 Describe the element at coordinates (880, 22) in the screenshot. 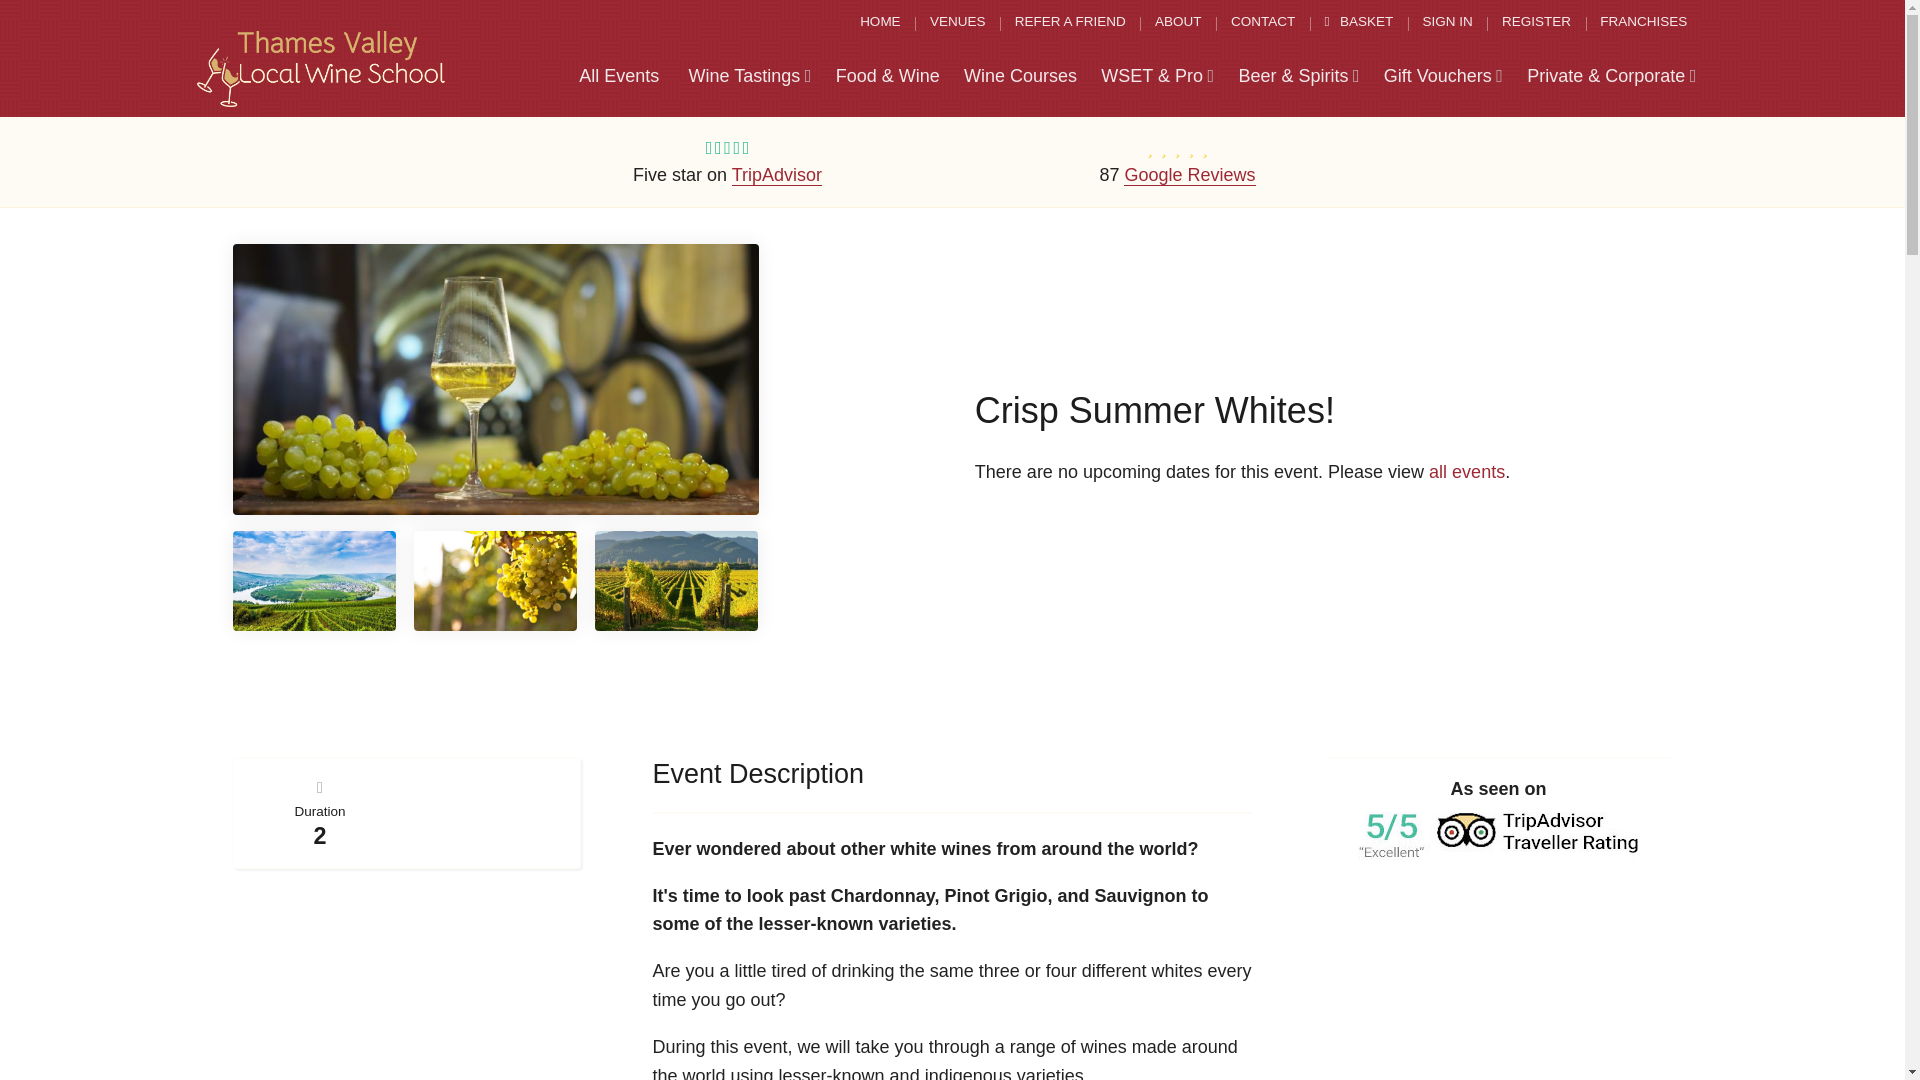

I see `HOME` at that location.